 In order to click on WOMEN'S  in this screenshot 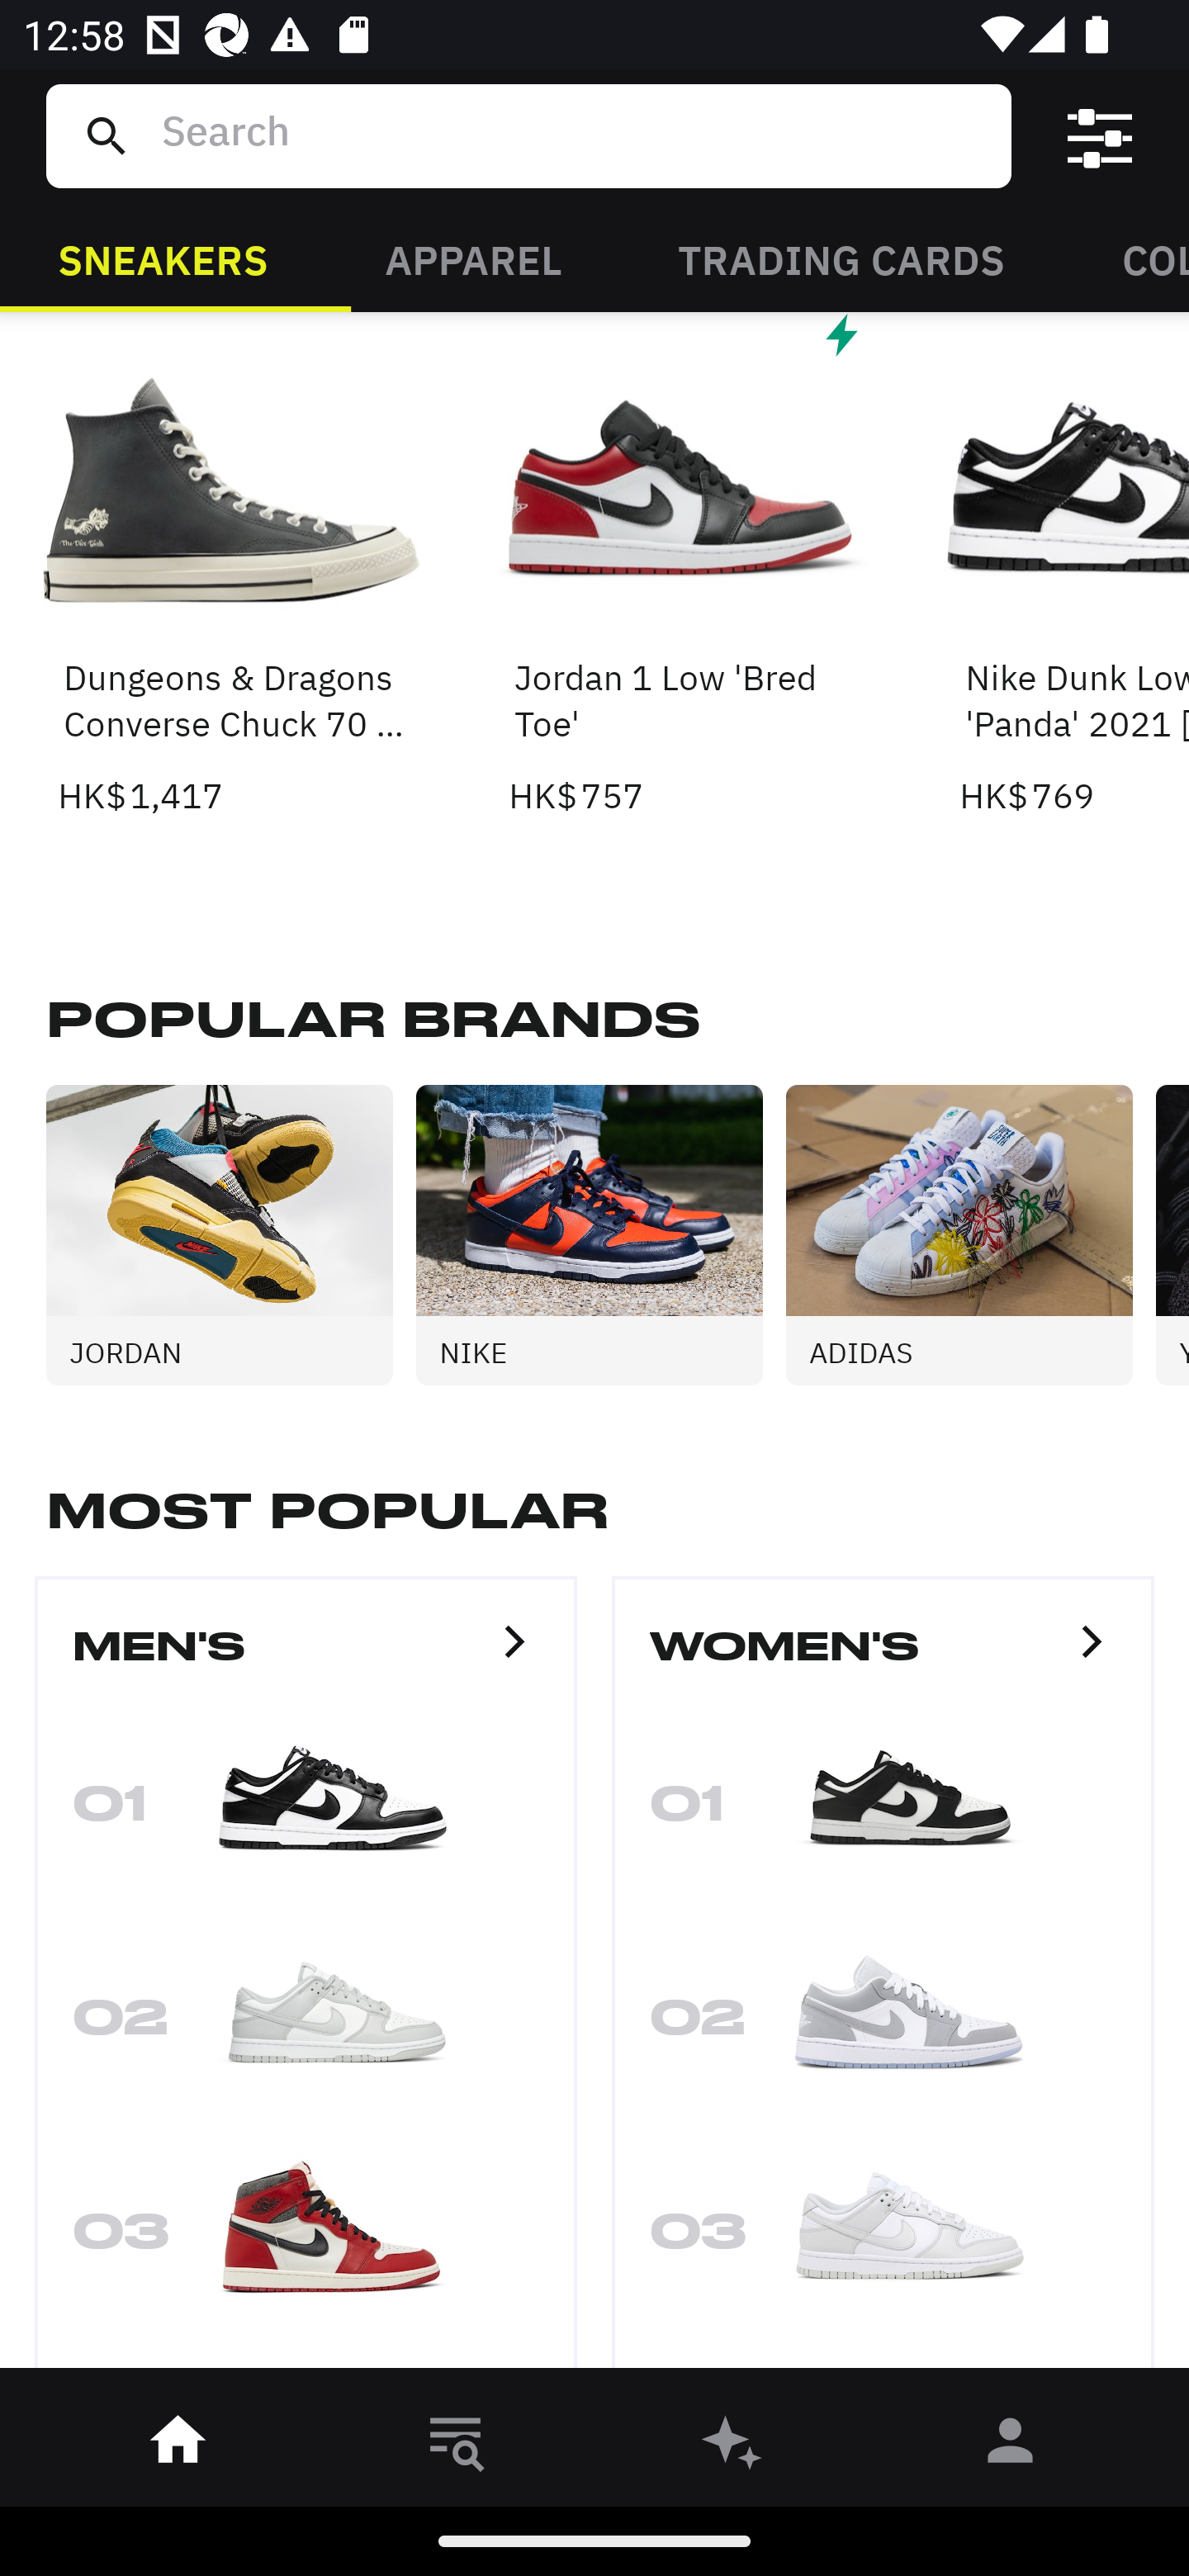, I will do `click(883, 1660)`.